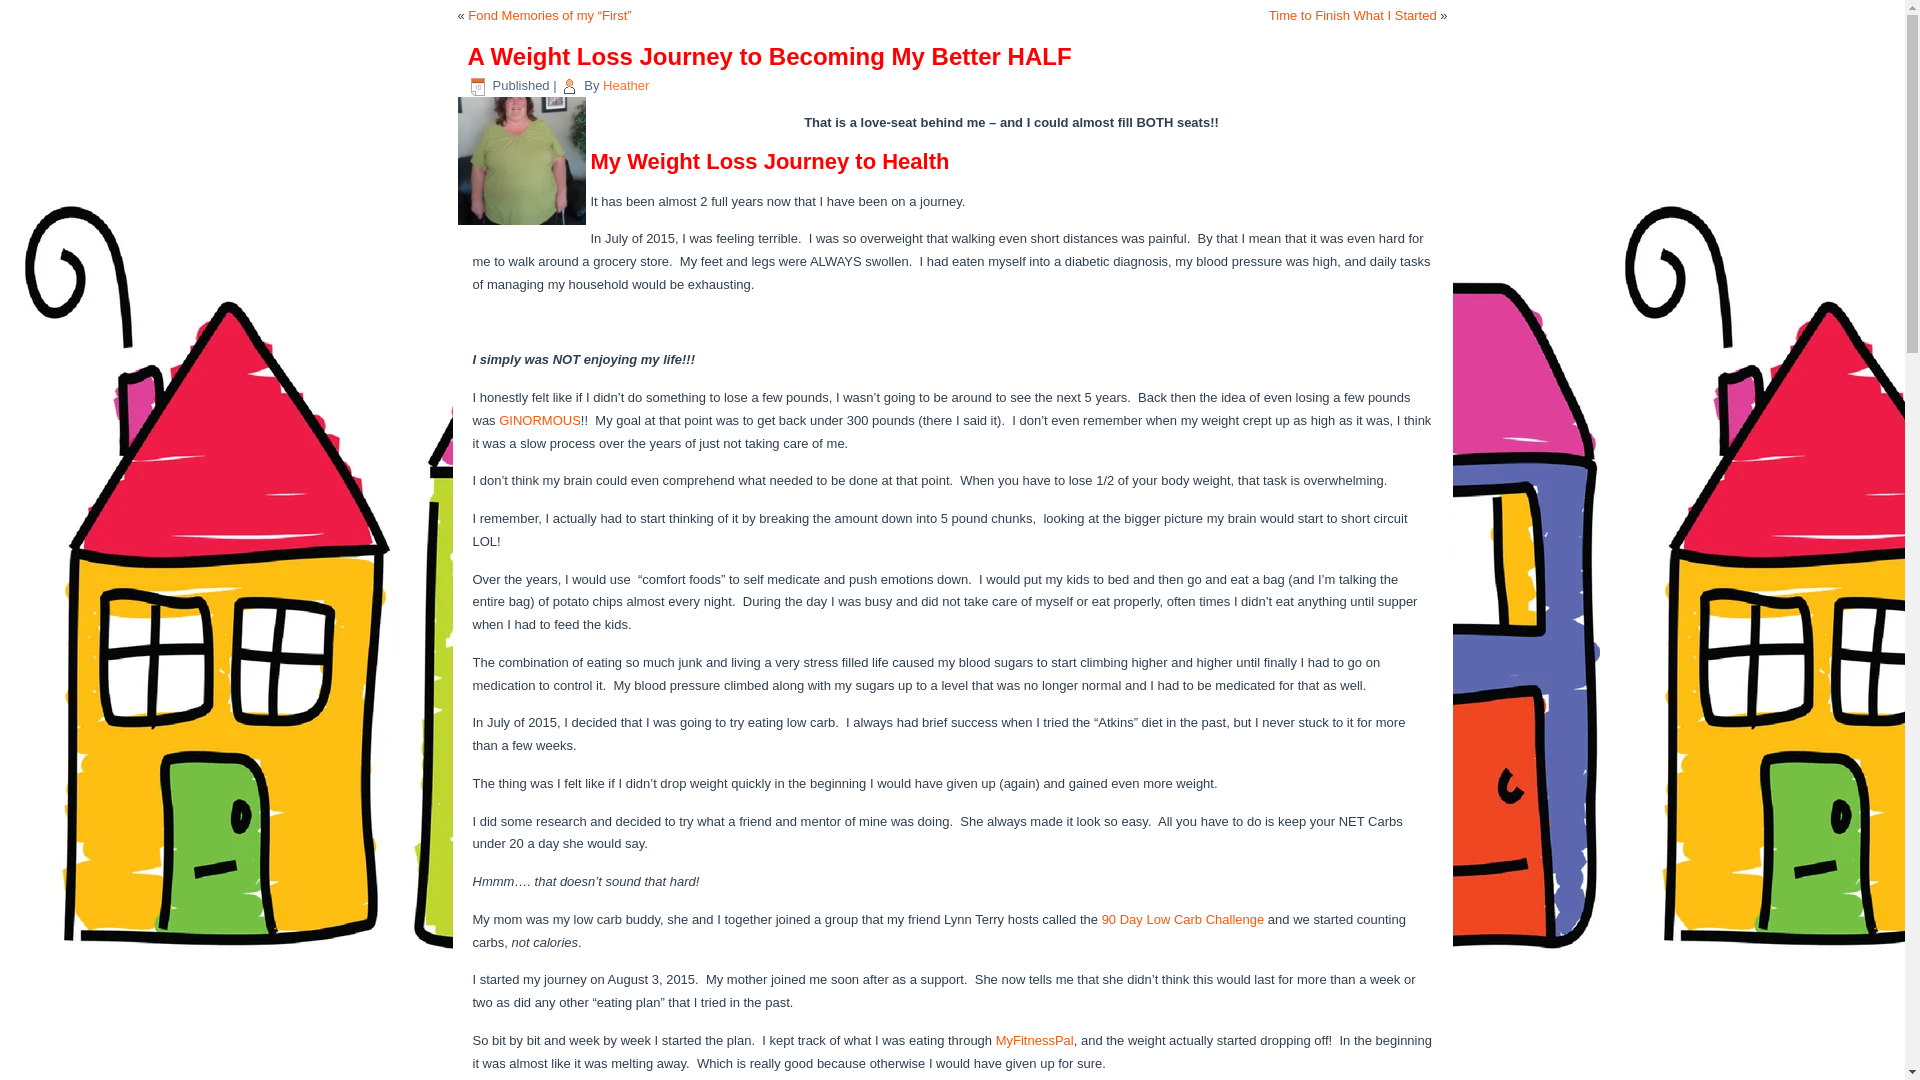 This screenshot has height=1080, width=1920. Describe the element at coordinates (540, 420) in the screenshot. I see `GINORMOUS` at that location.